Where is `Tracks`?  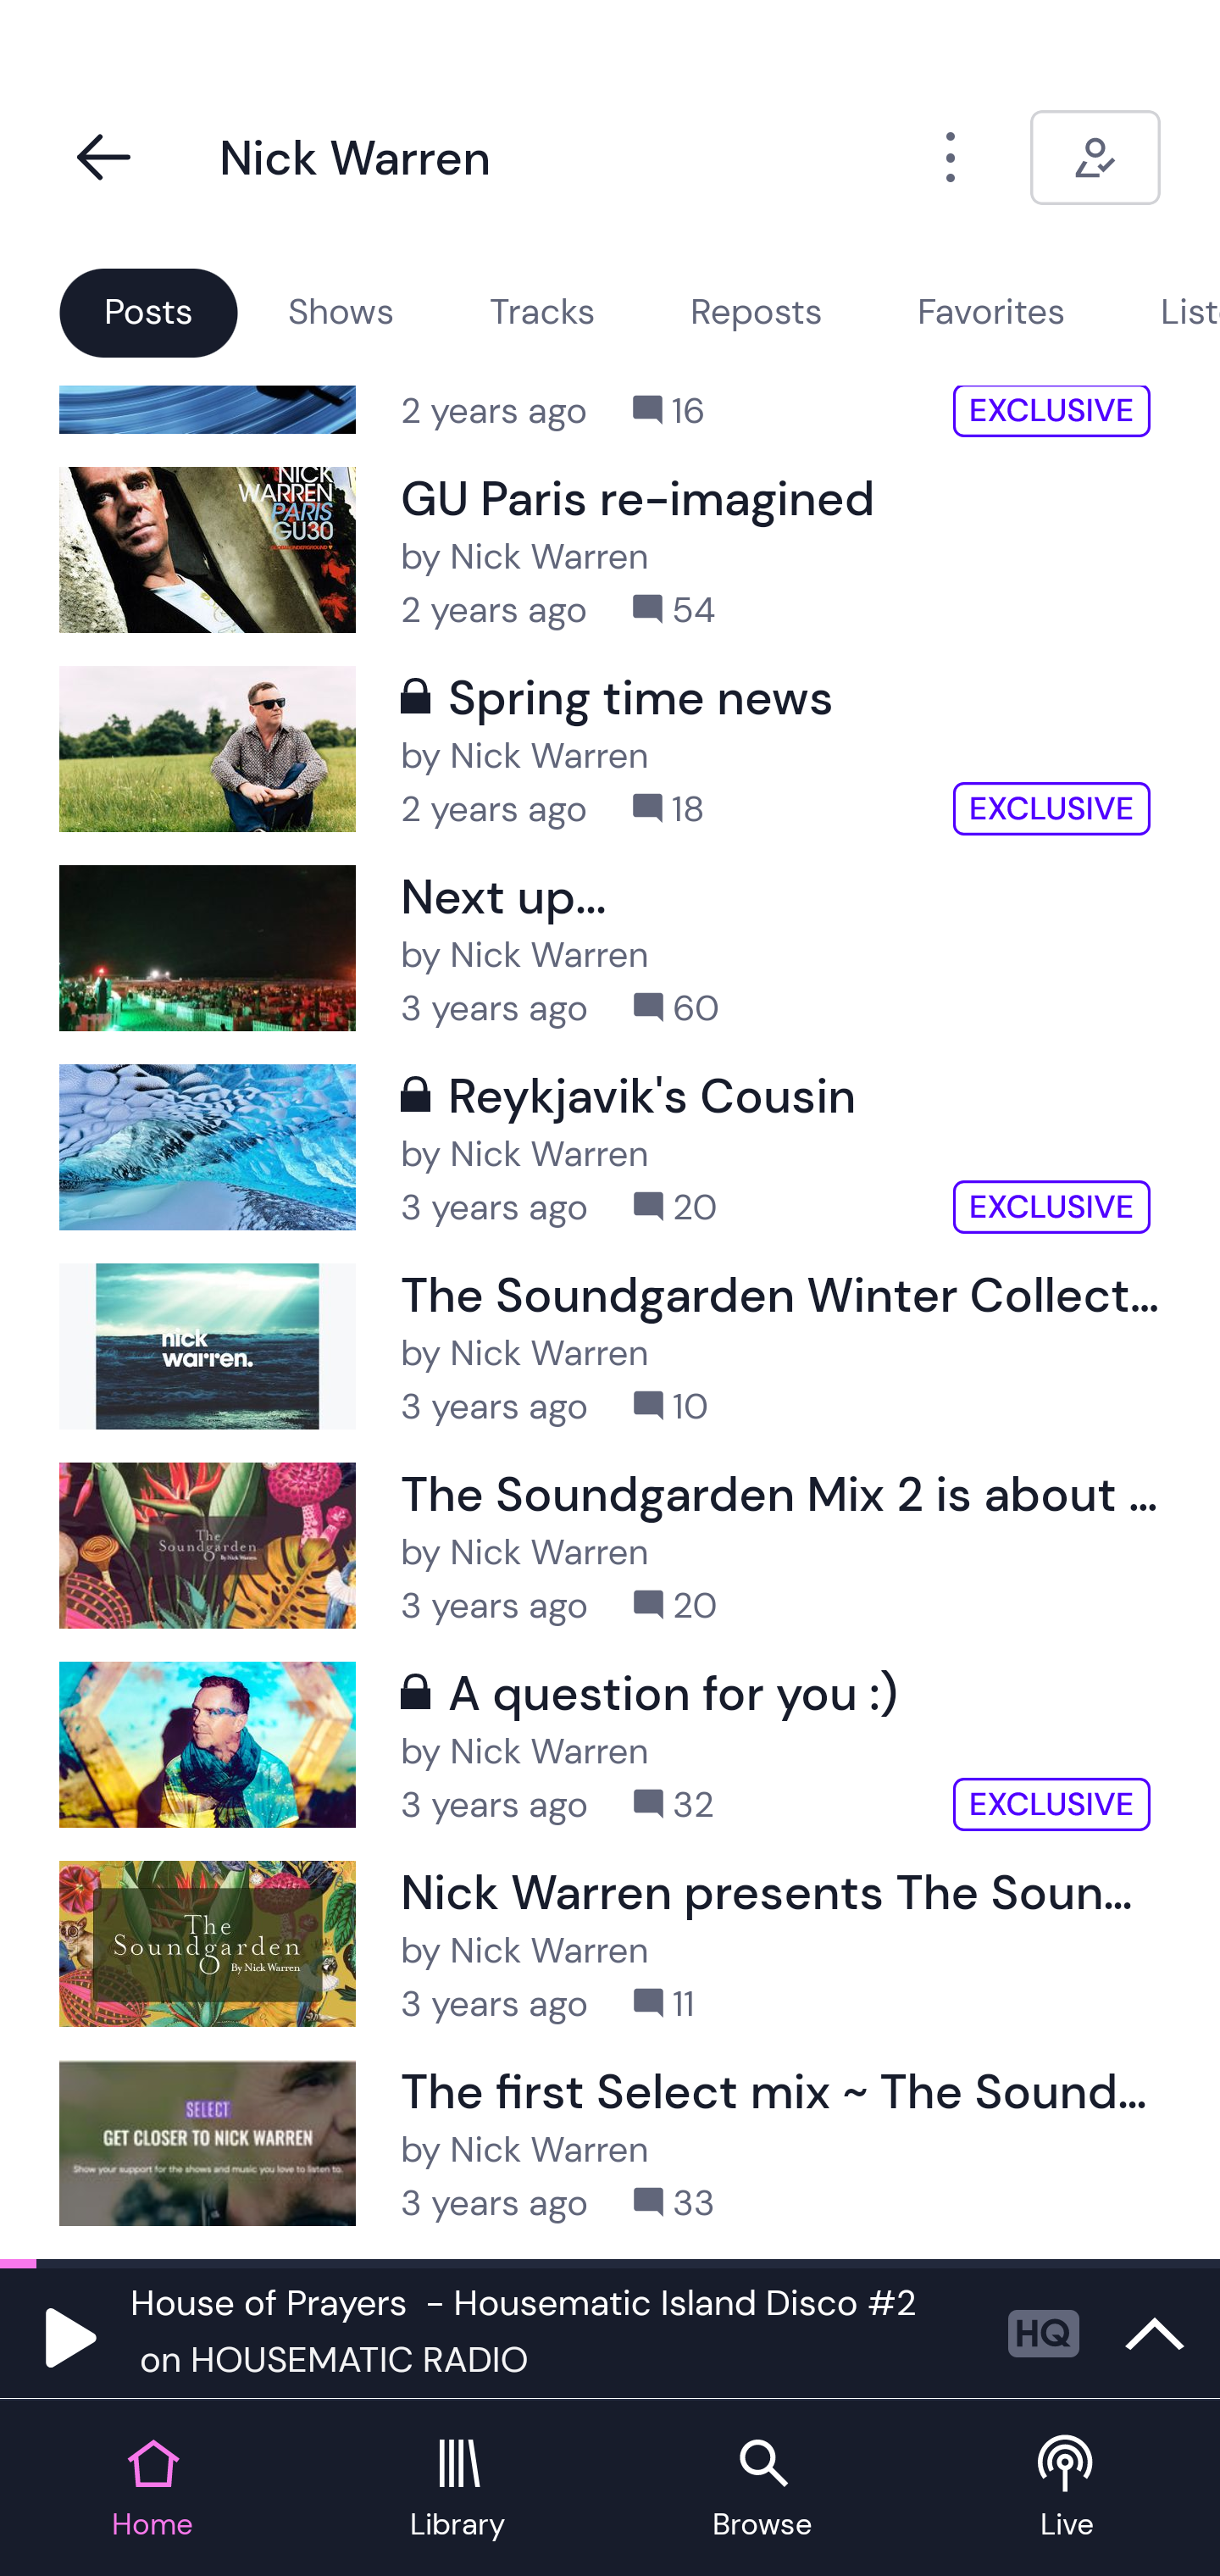
Tracks is located at coordinates (542, 312).